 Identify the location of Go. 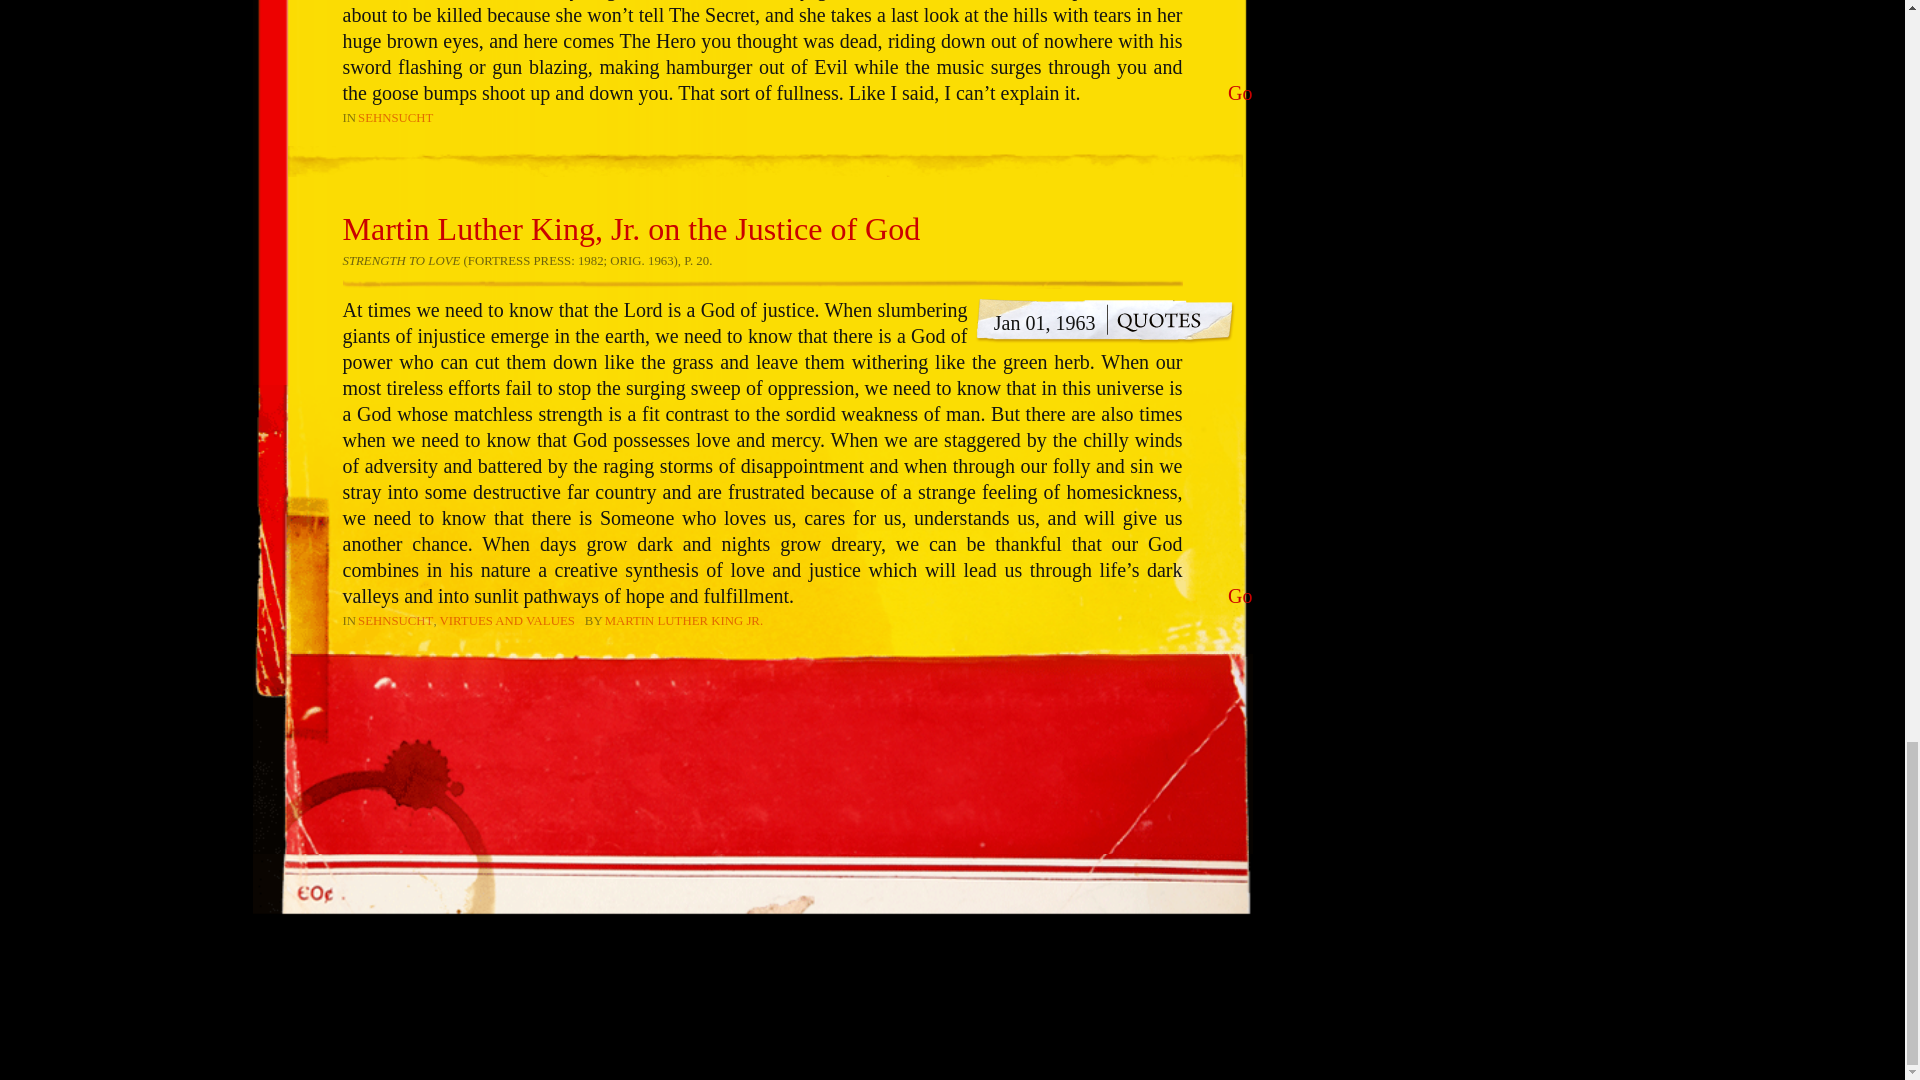
(1240, 92).